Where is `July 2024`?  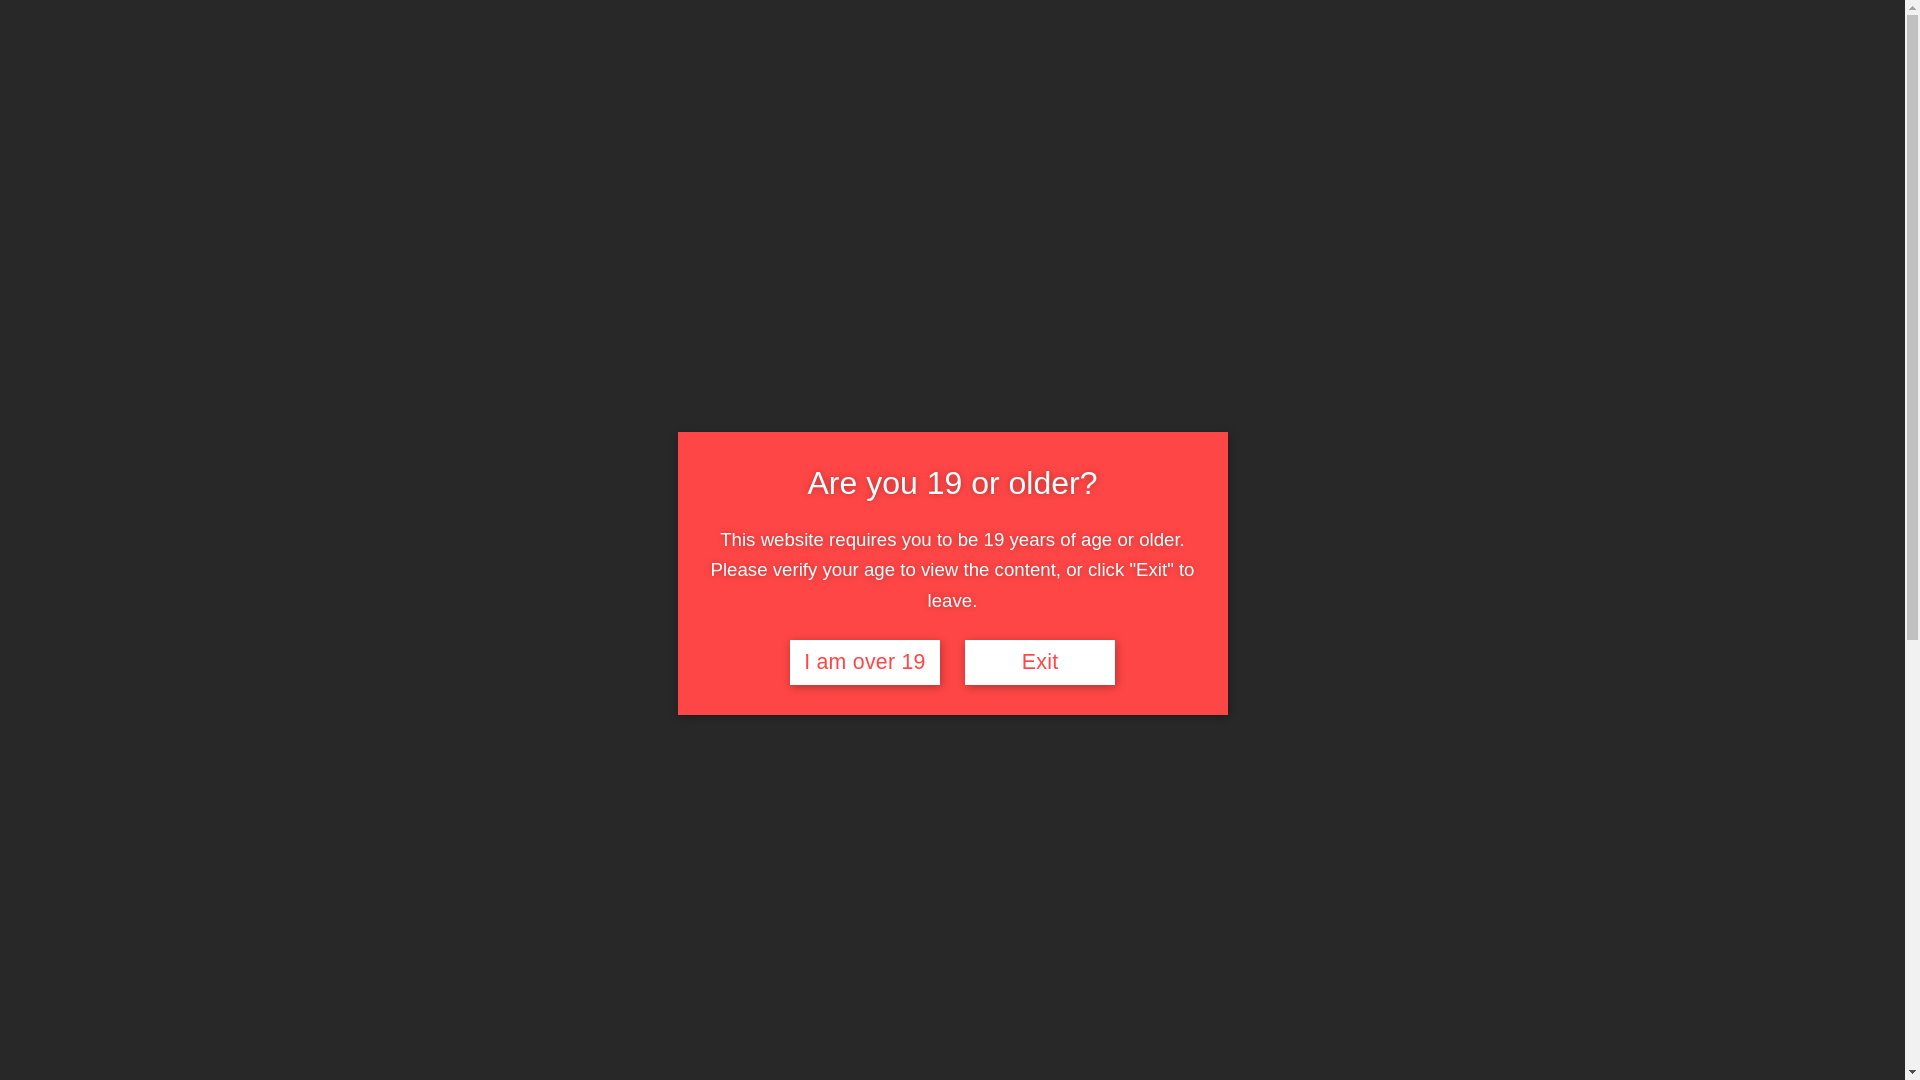 July 2024 is located at coordinates (1351, 848).